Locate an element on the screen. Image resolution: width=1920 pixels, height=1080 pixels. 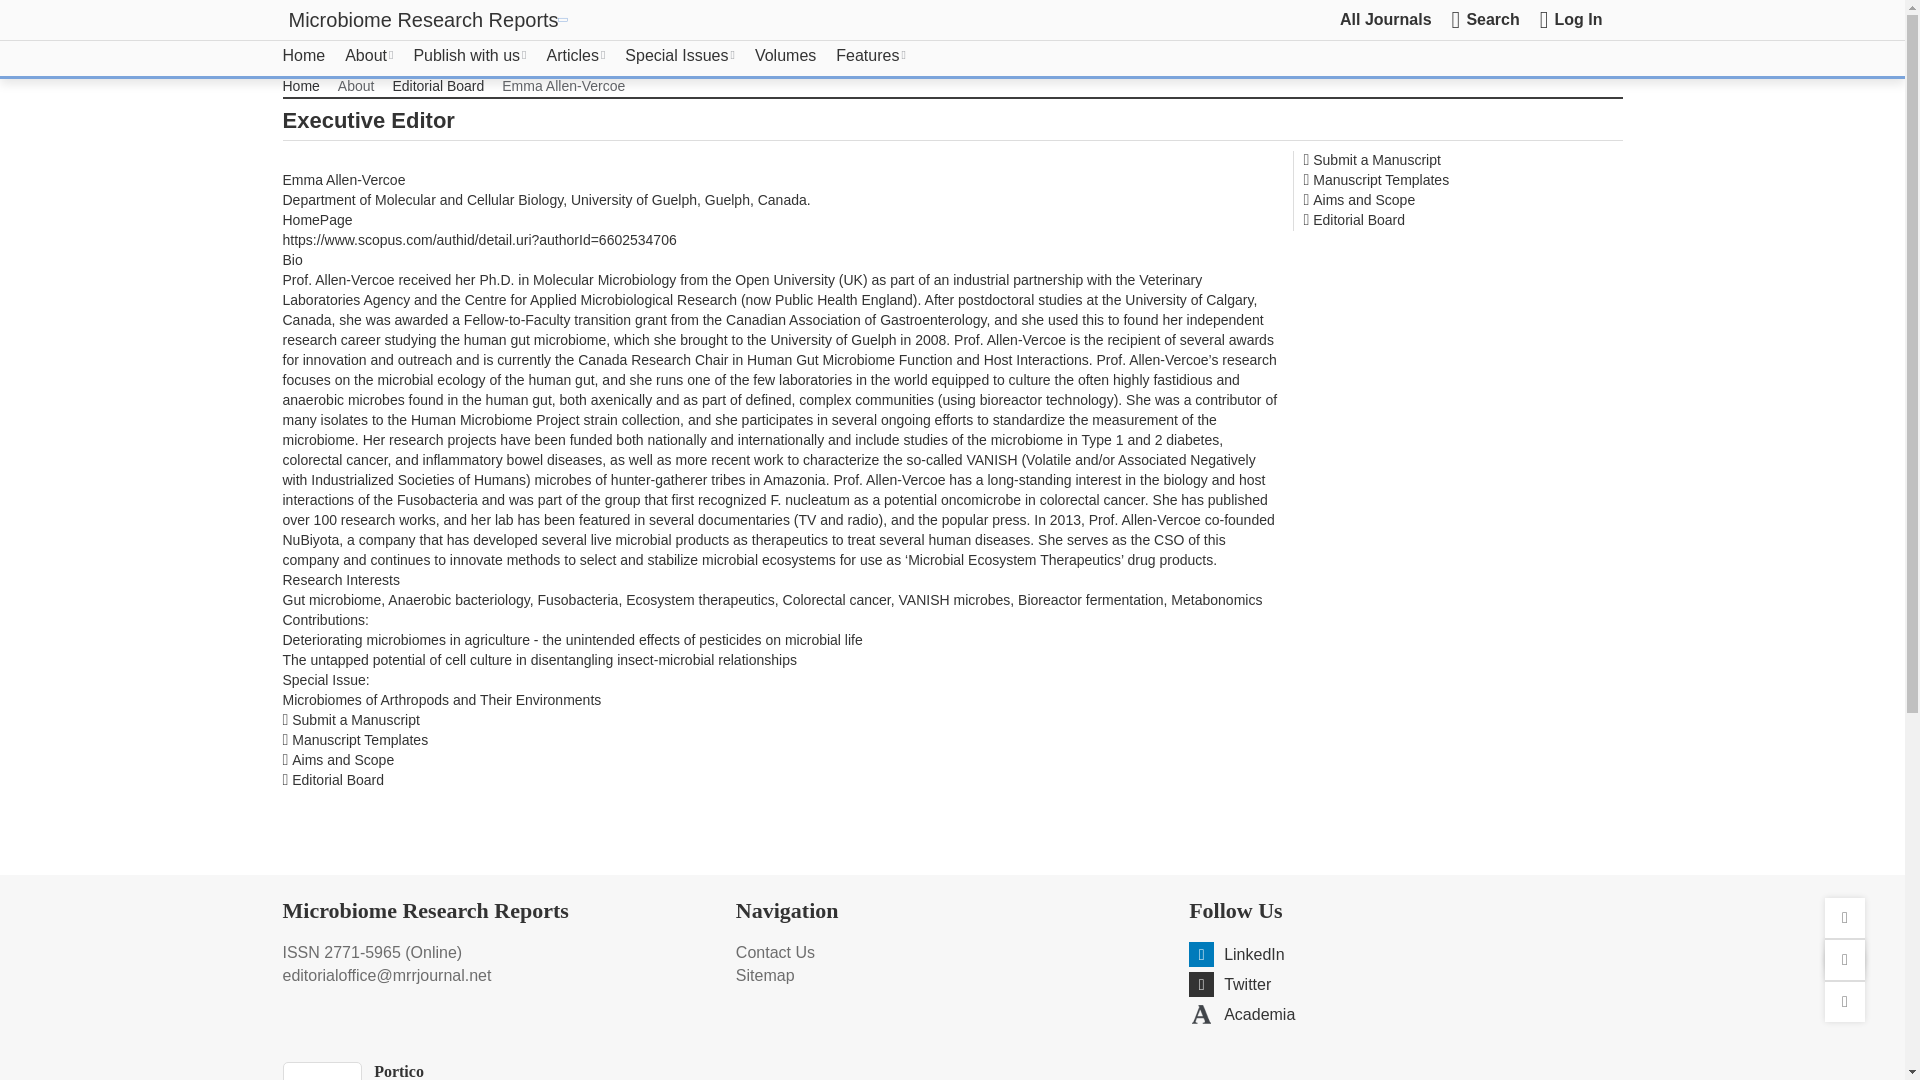
All Journals is located at coordinates (1386, 19).